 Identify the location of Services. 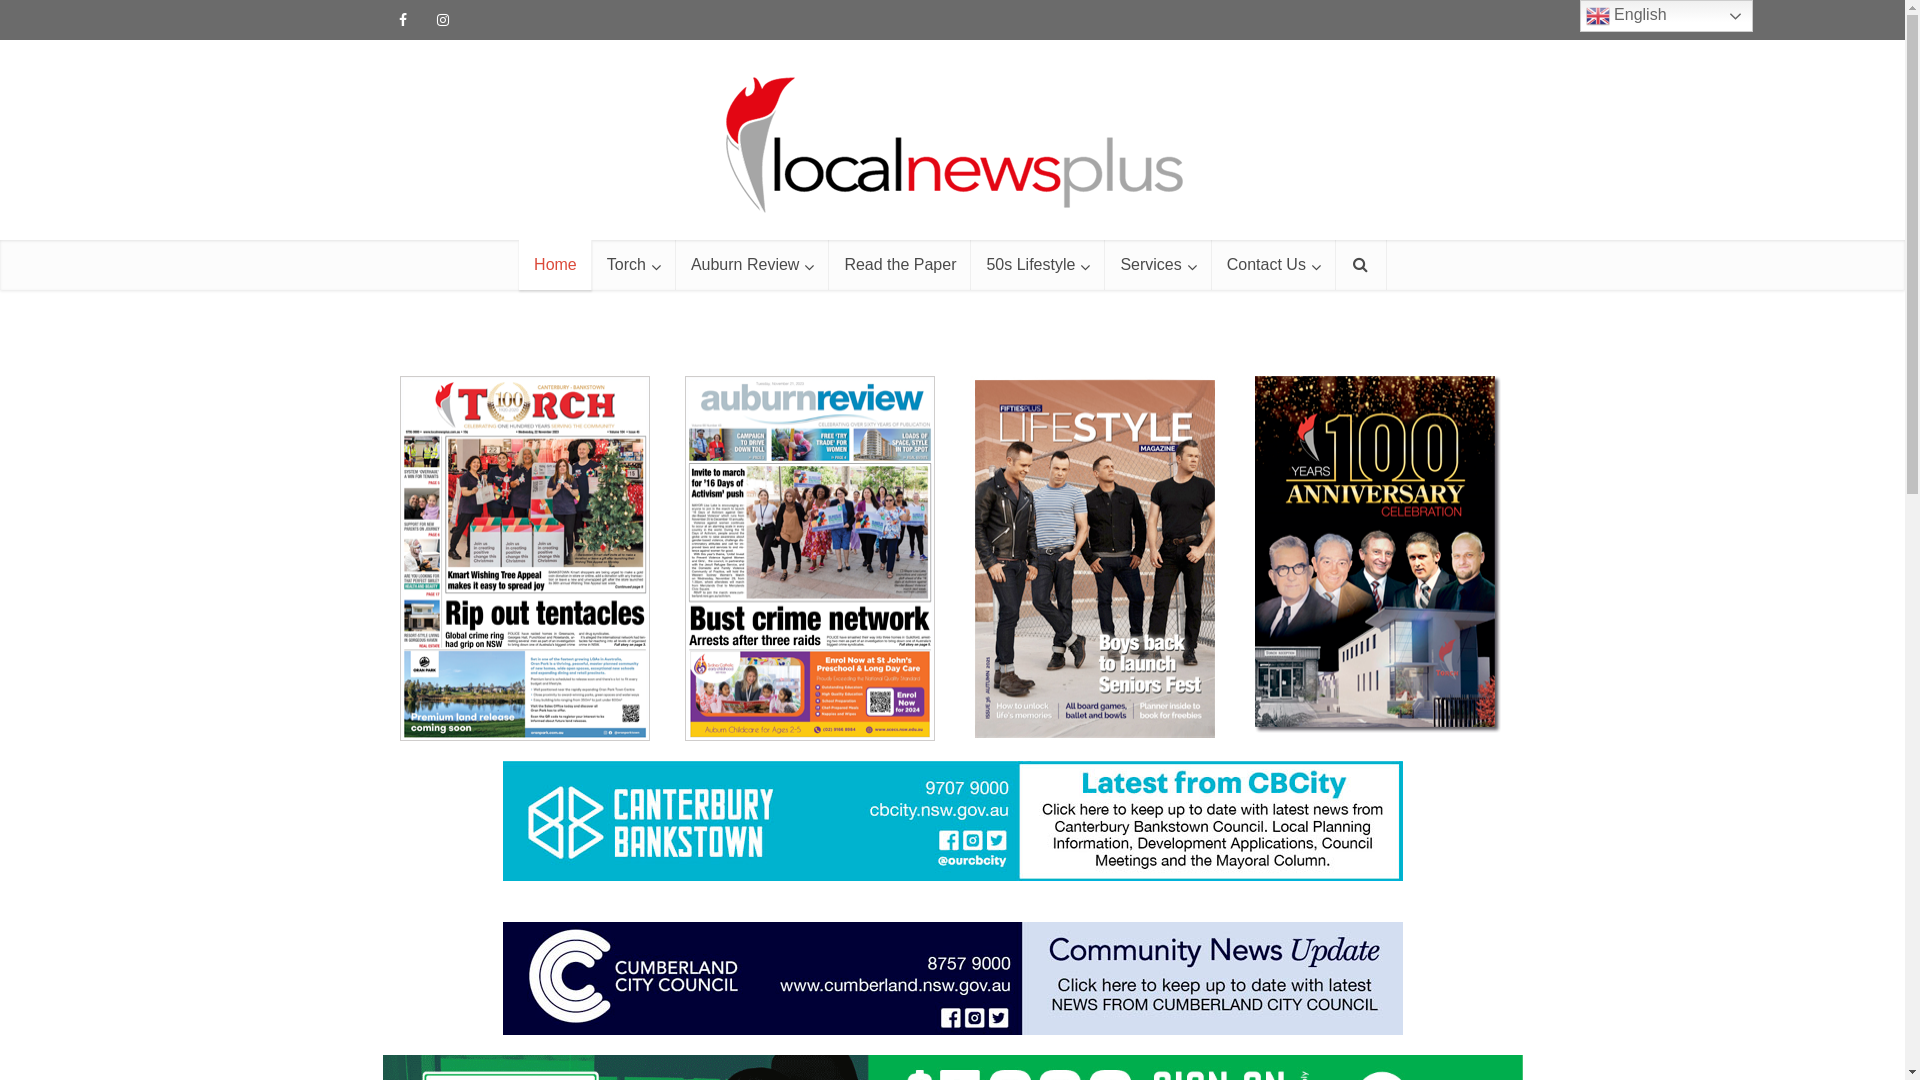
(1158, 265).